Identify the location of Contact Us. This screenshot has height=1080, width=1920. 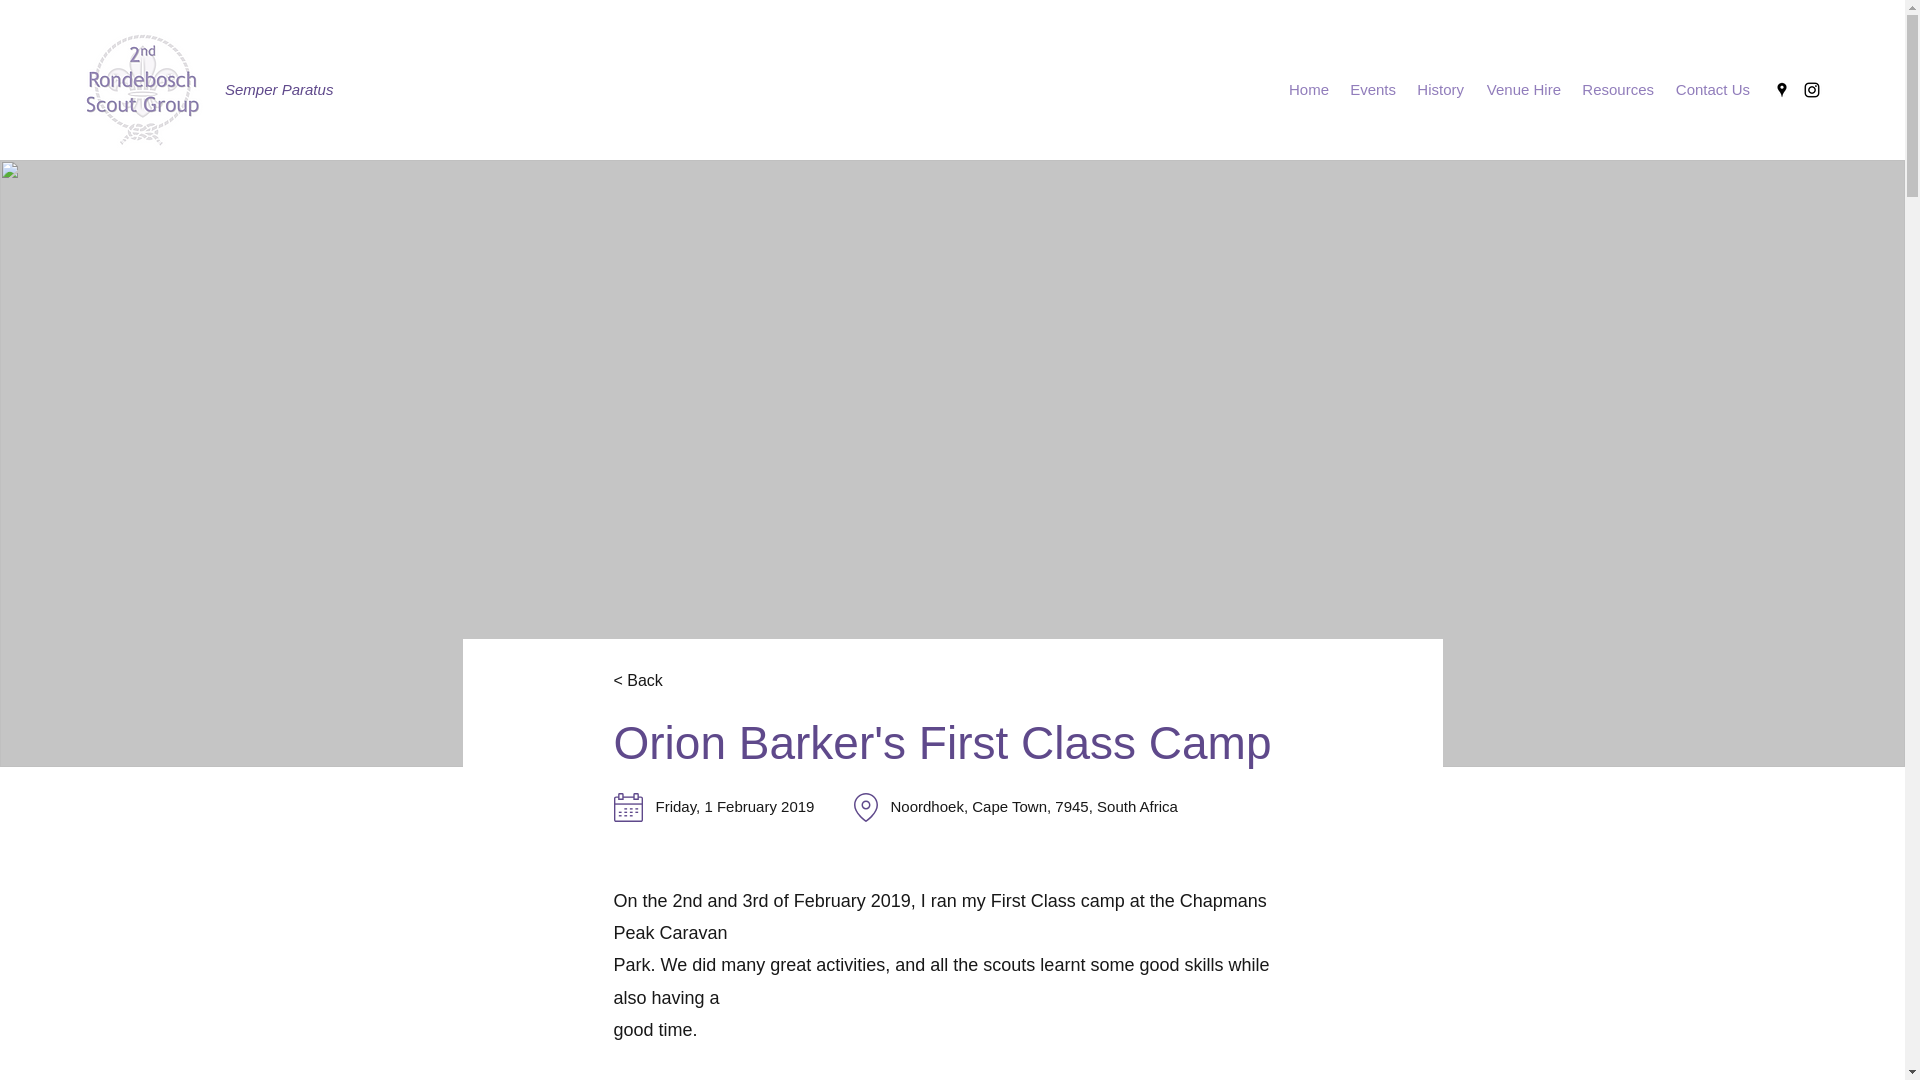
(1712, 89).